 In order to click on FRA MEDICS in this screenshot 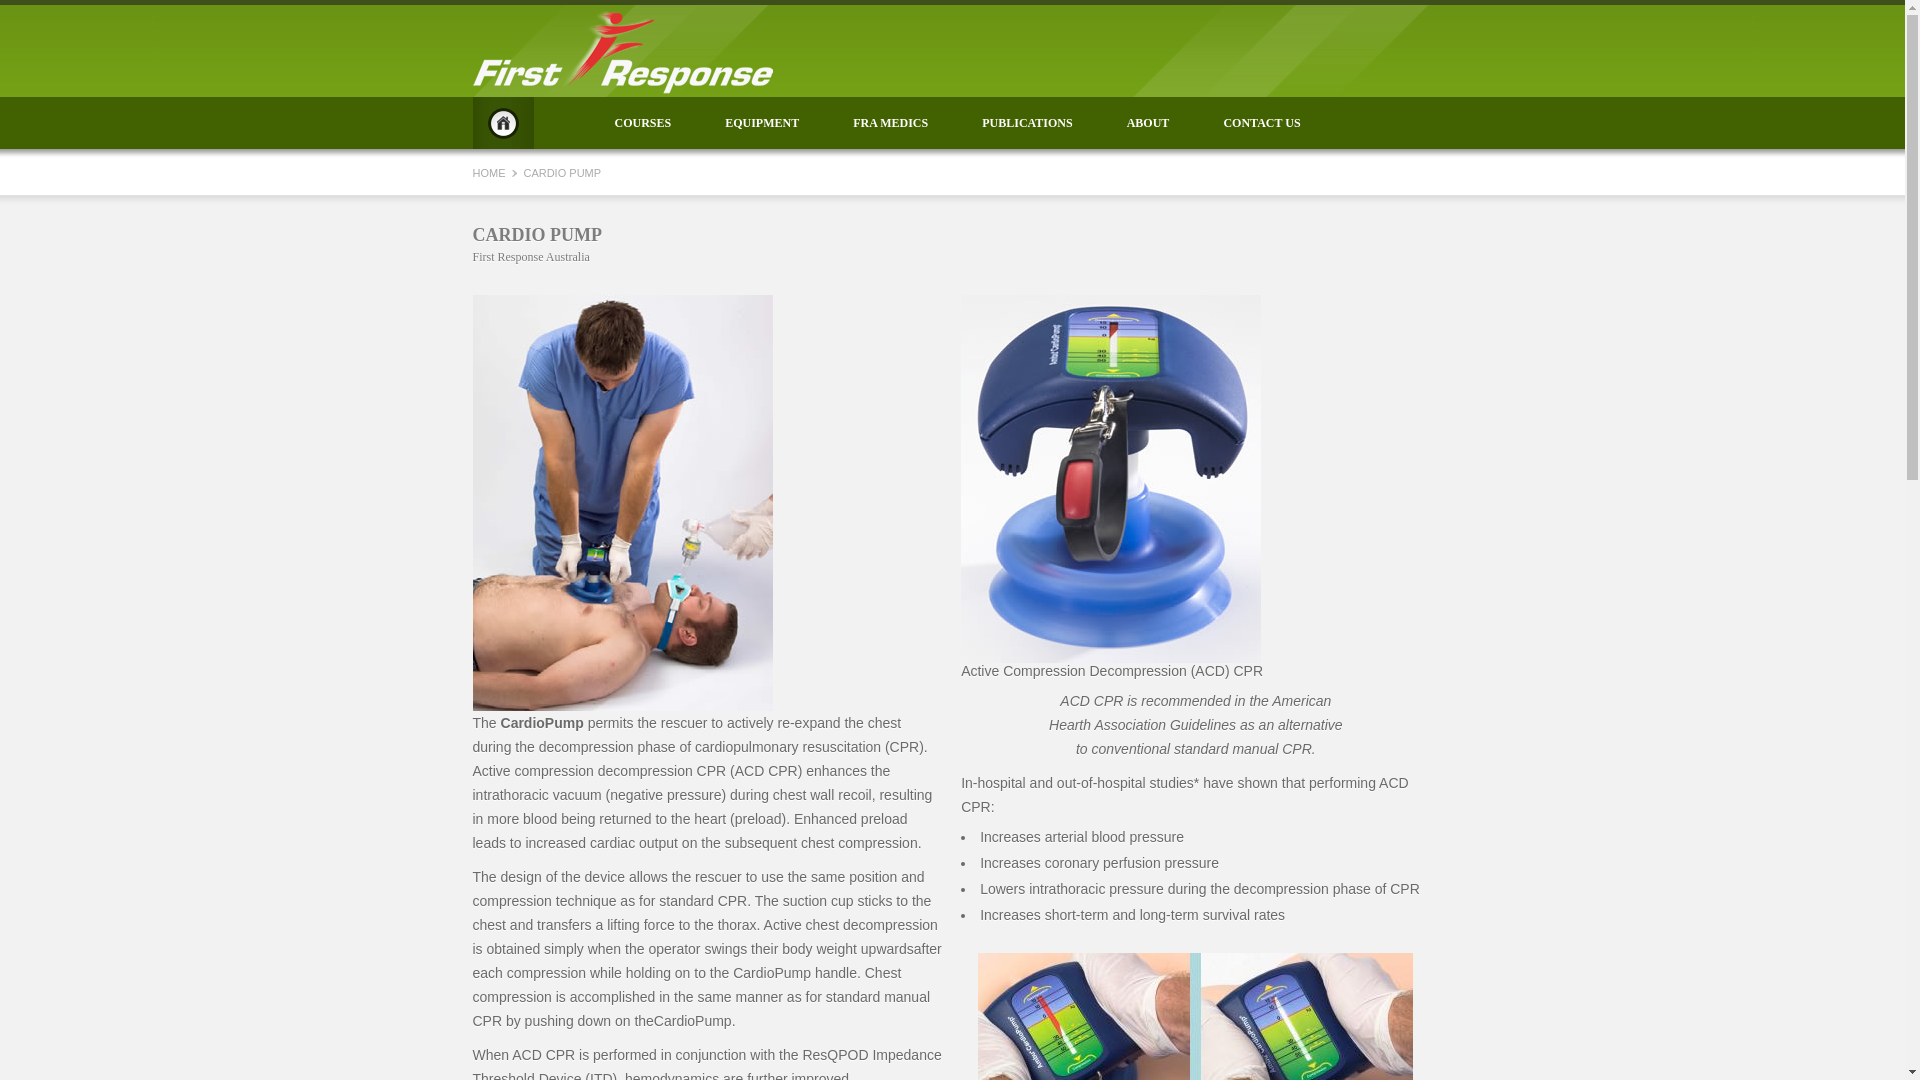, I will do `click(890, 123)`.